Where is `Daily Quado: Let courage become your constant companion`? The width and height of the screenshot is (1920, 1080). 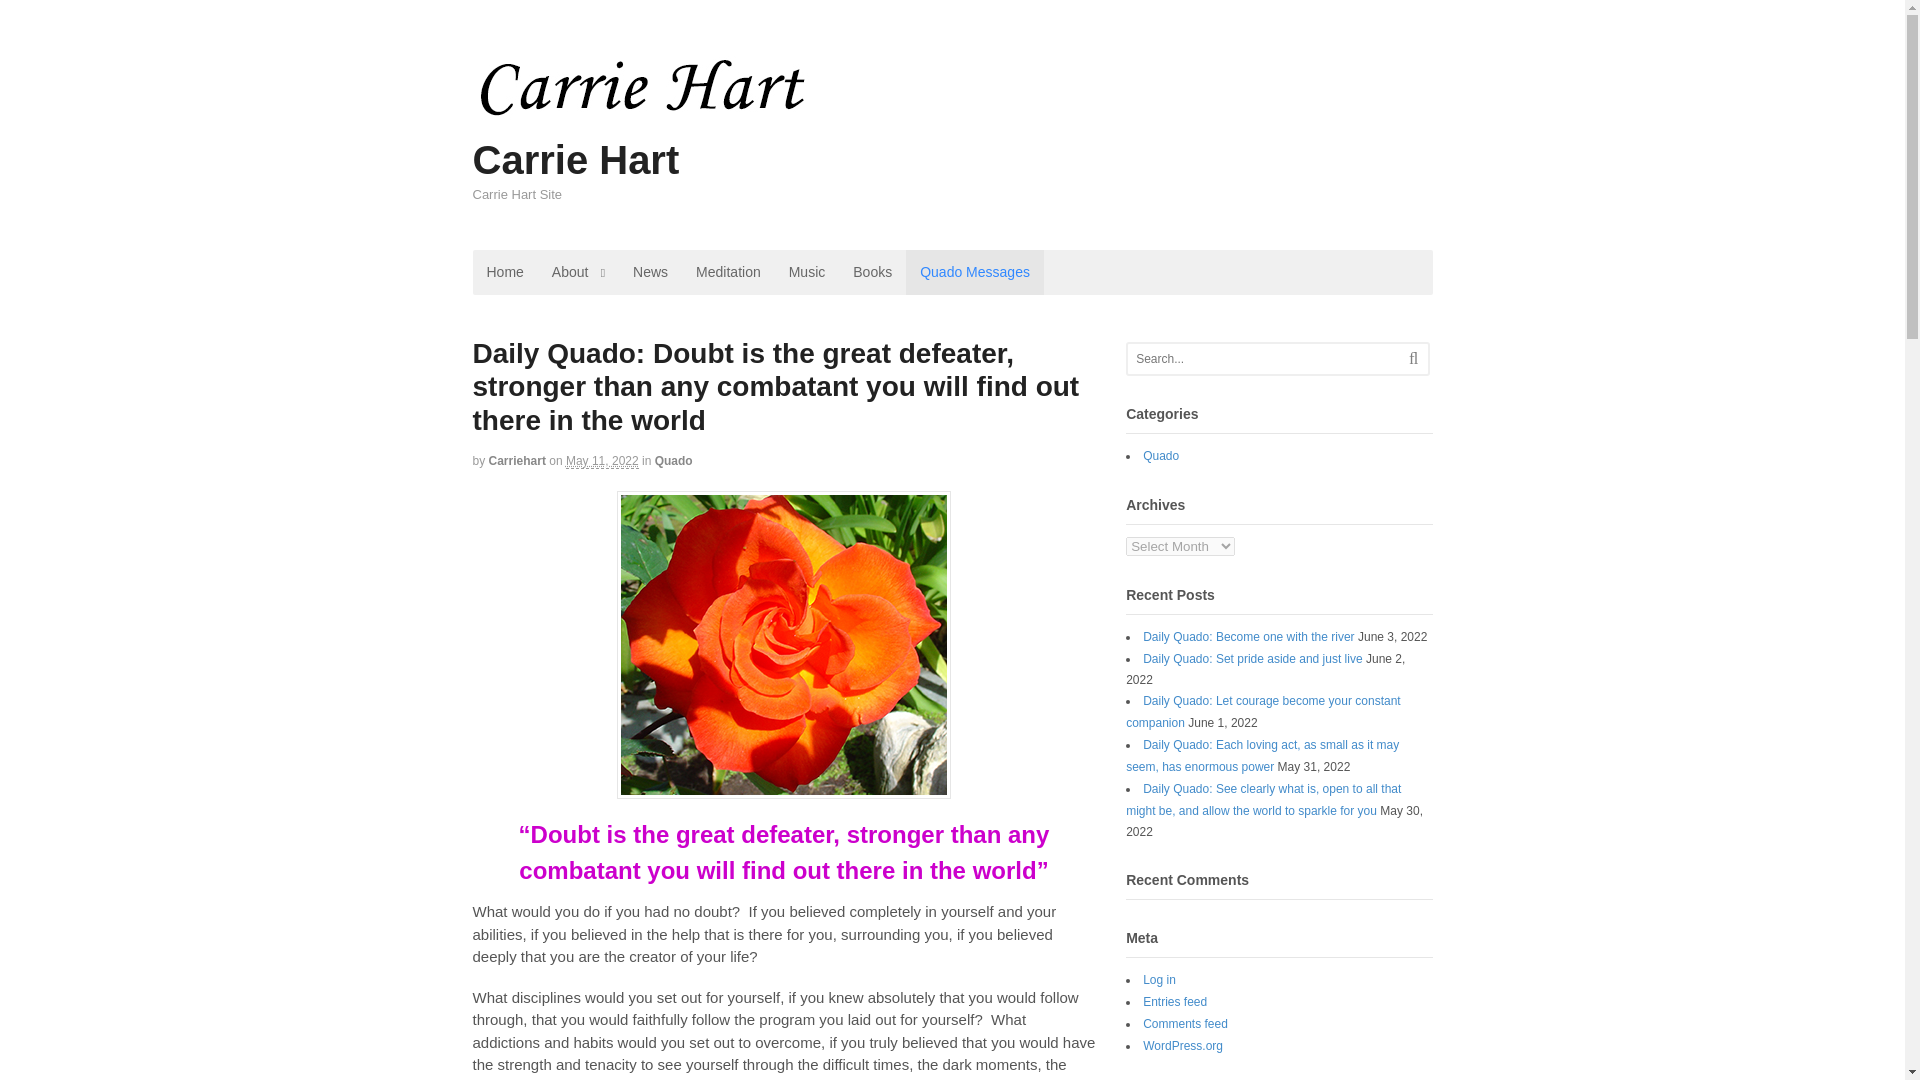 Daily Quado: Let courage become your constant companion is located at coordinates (1262, 712).